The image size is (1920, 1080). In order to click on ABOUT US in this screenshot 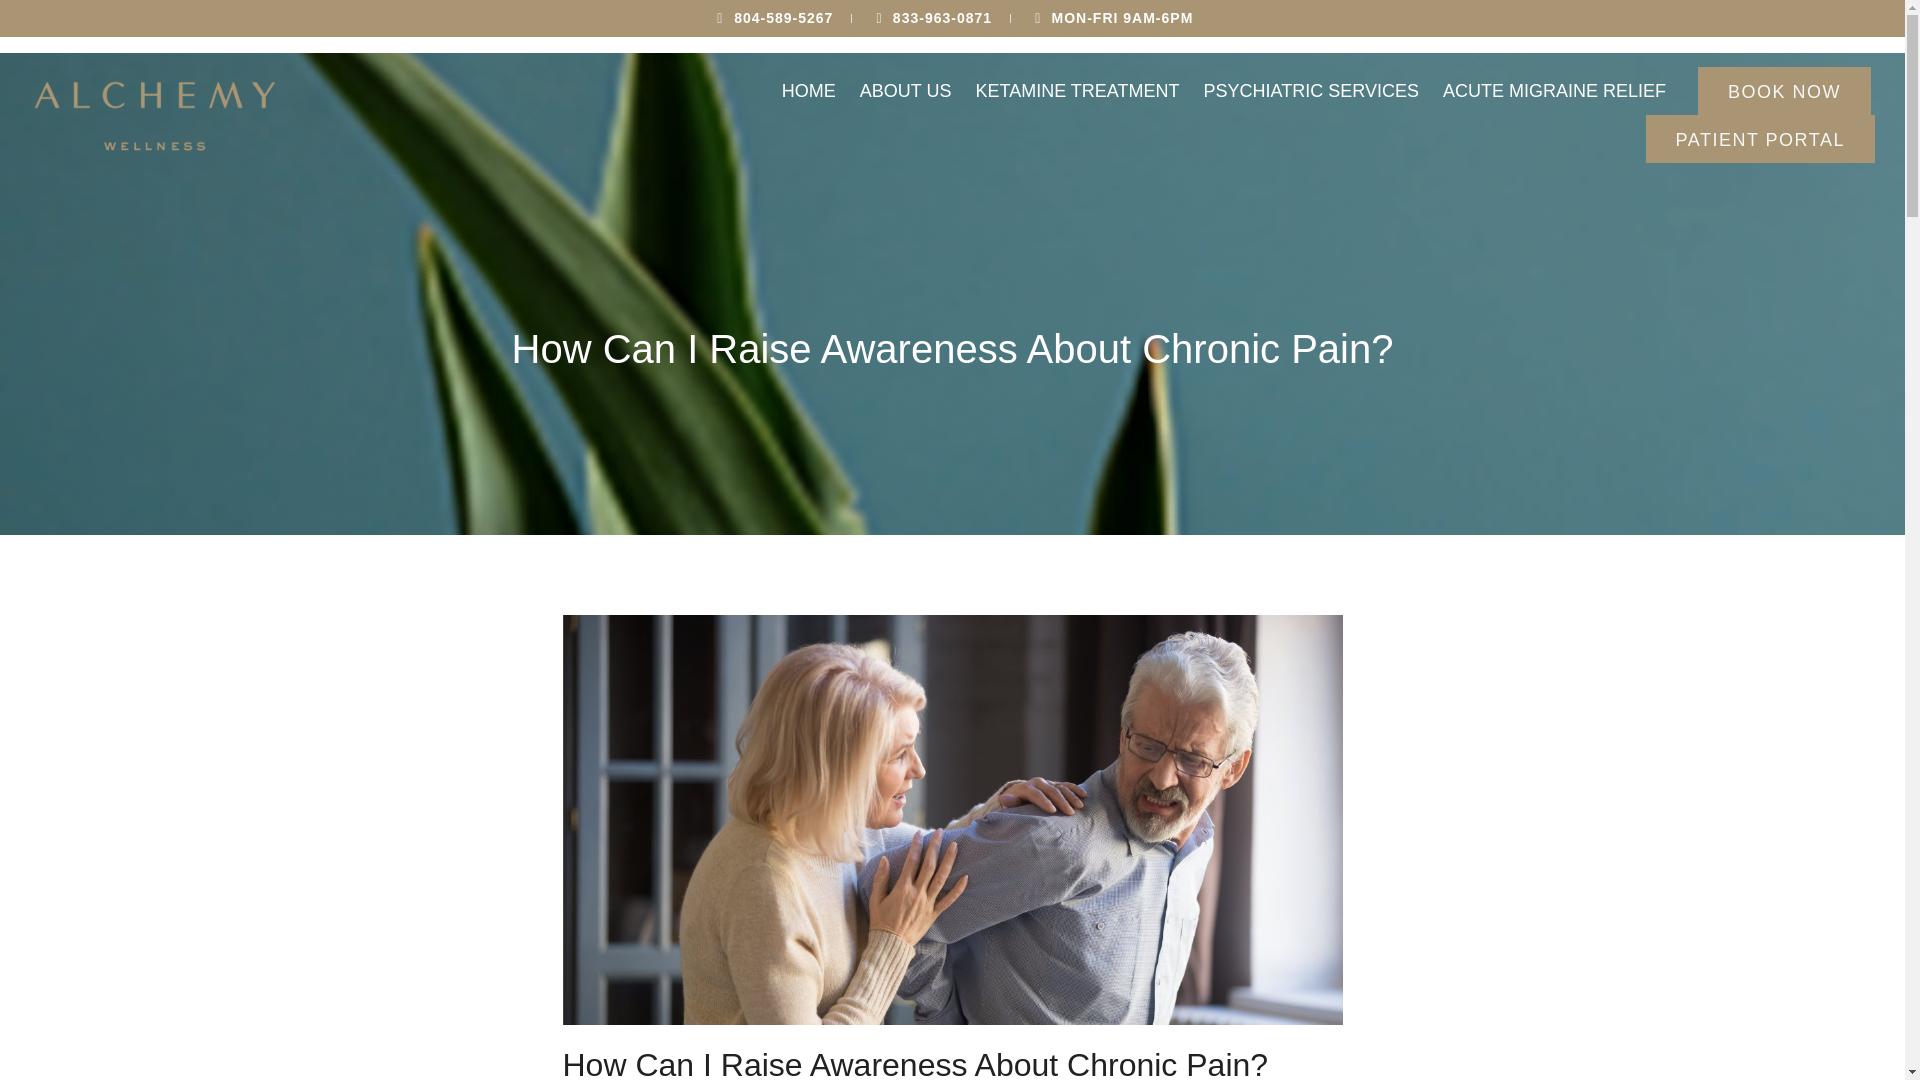, I will do `click(906, 90)`.